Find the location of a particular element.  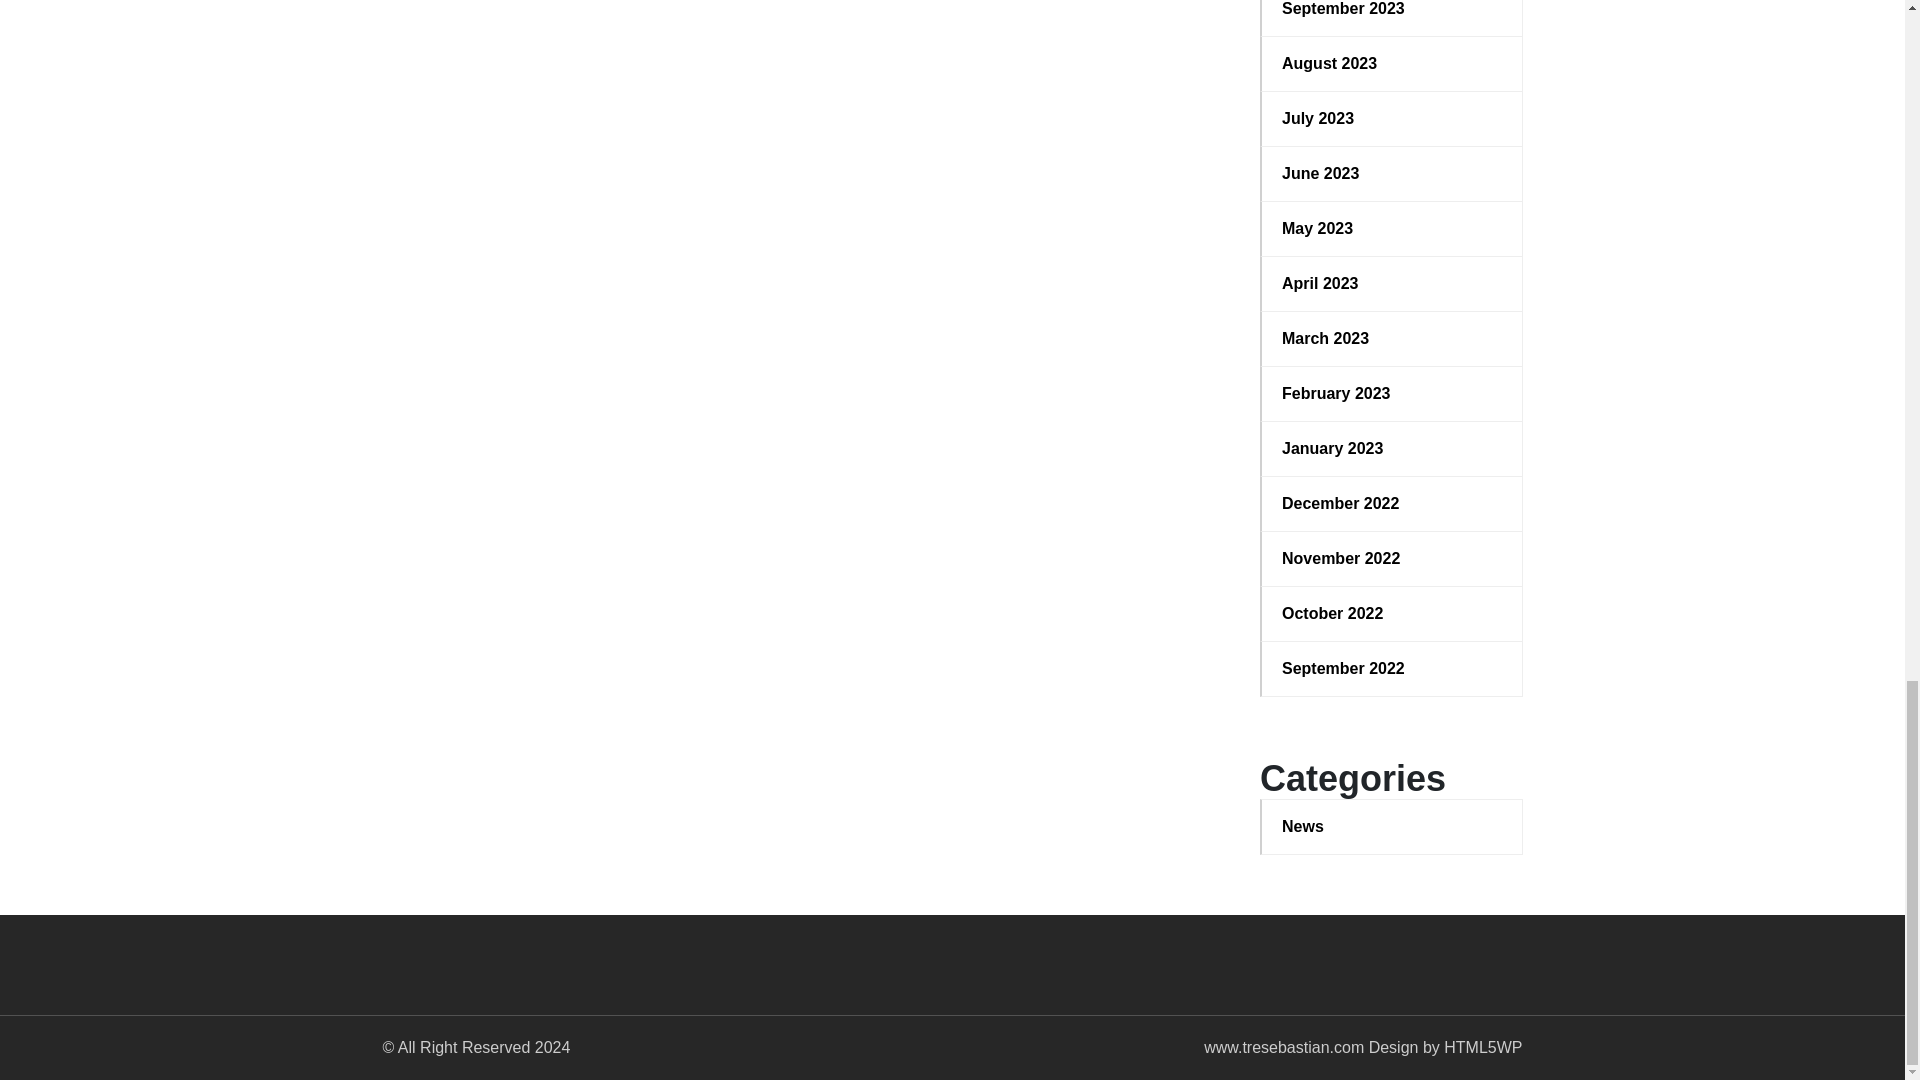

December 2022 is located at coordinates (1392, 504).